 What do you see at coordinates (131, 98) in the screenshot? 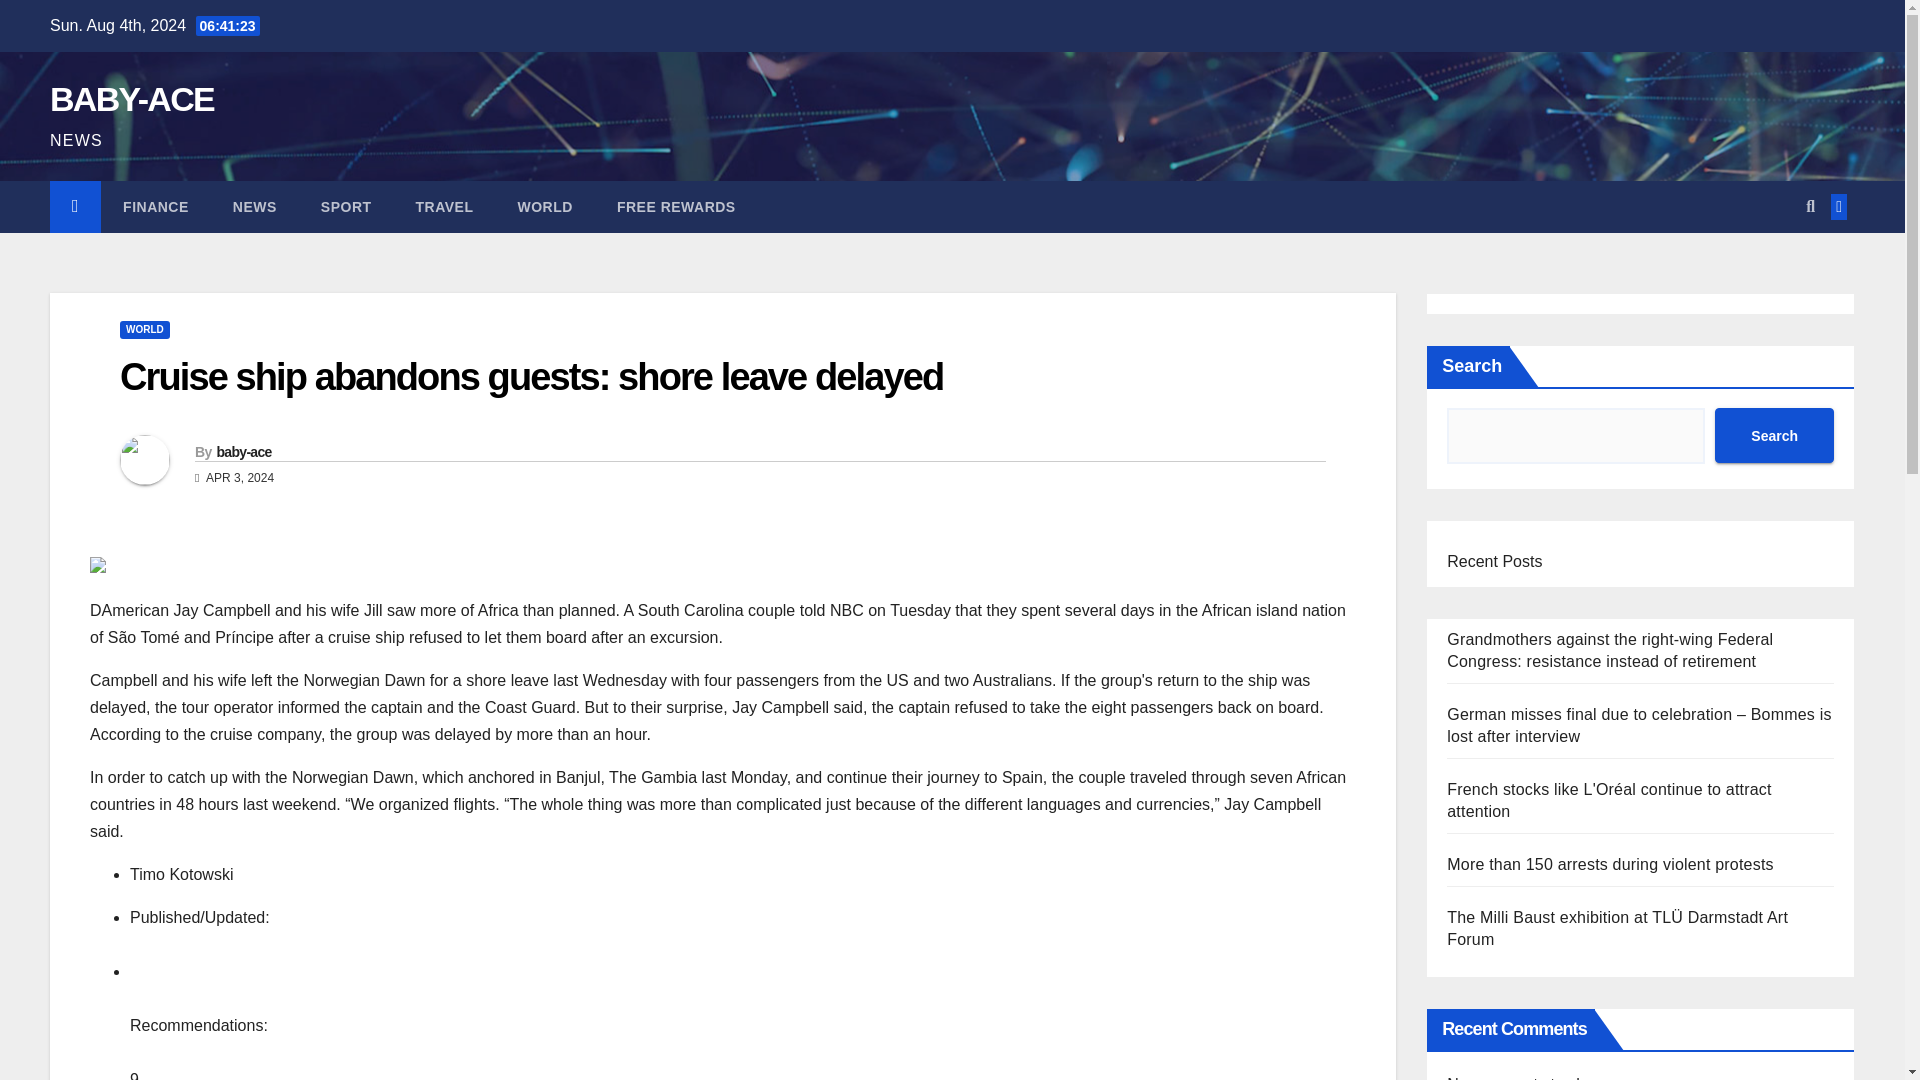
I see `BABY-ACE` at bounding box center [131, 98].